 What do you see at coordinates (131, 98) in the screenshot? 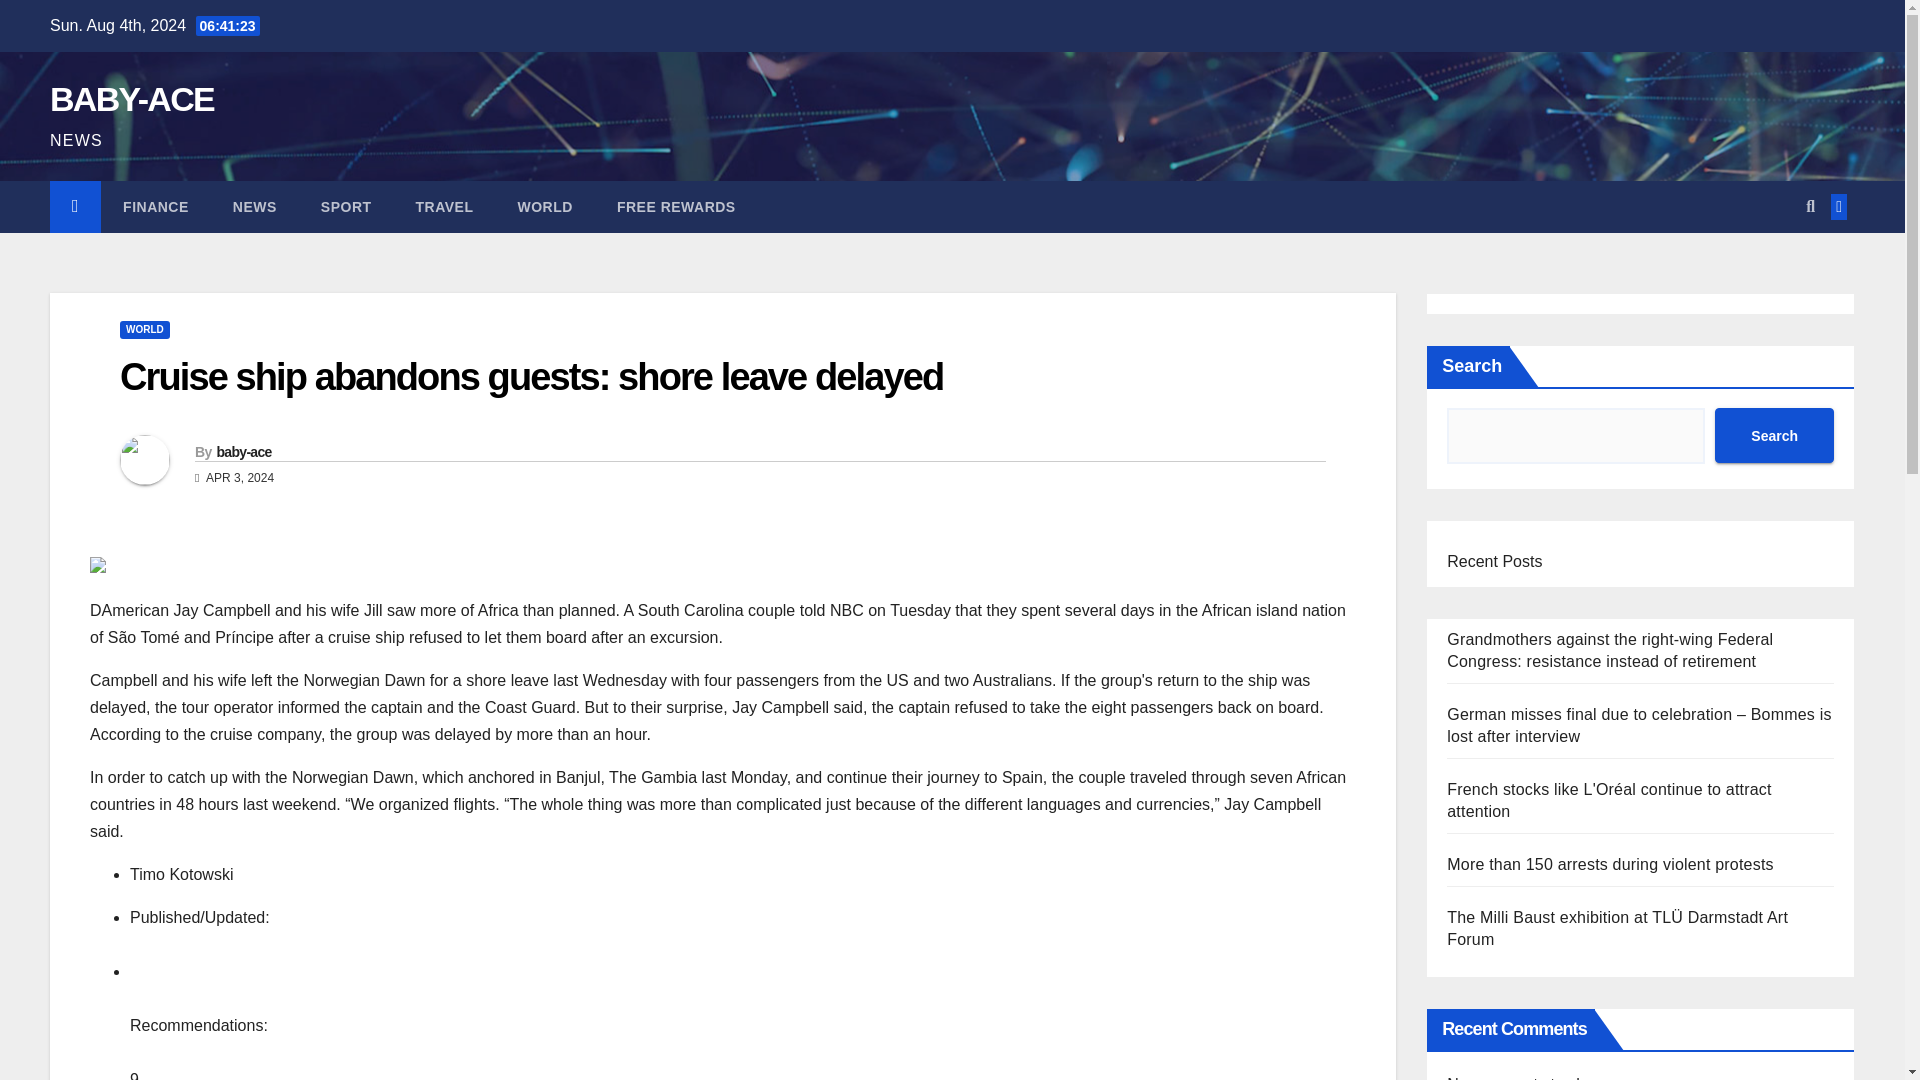
I see `BABY-ACE` at bounding box center [131, 98].